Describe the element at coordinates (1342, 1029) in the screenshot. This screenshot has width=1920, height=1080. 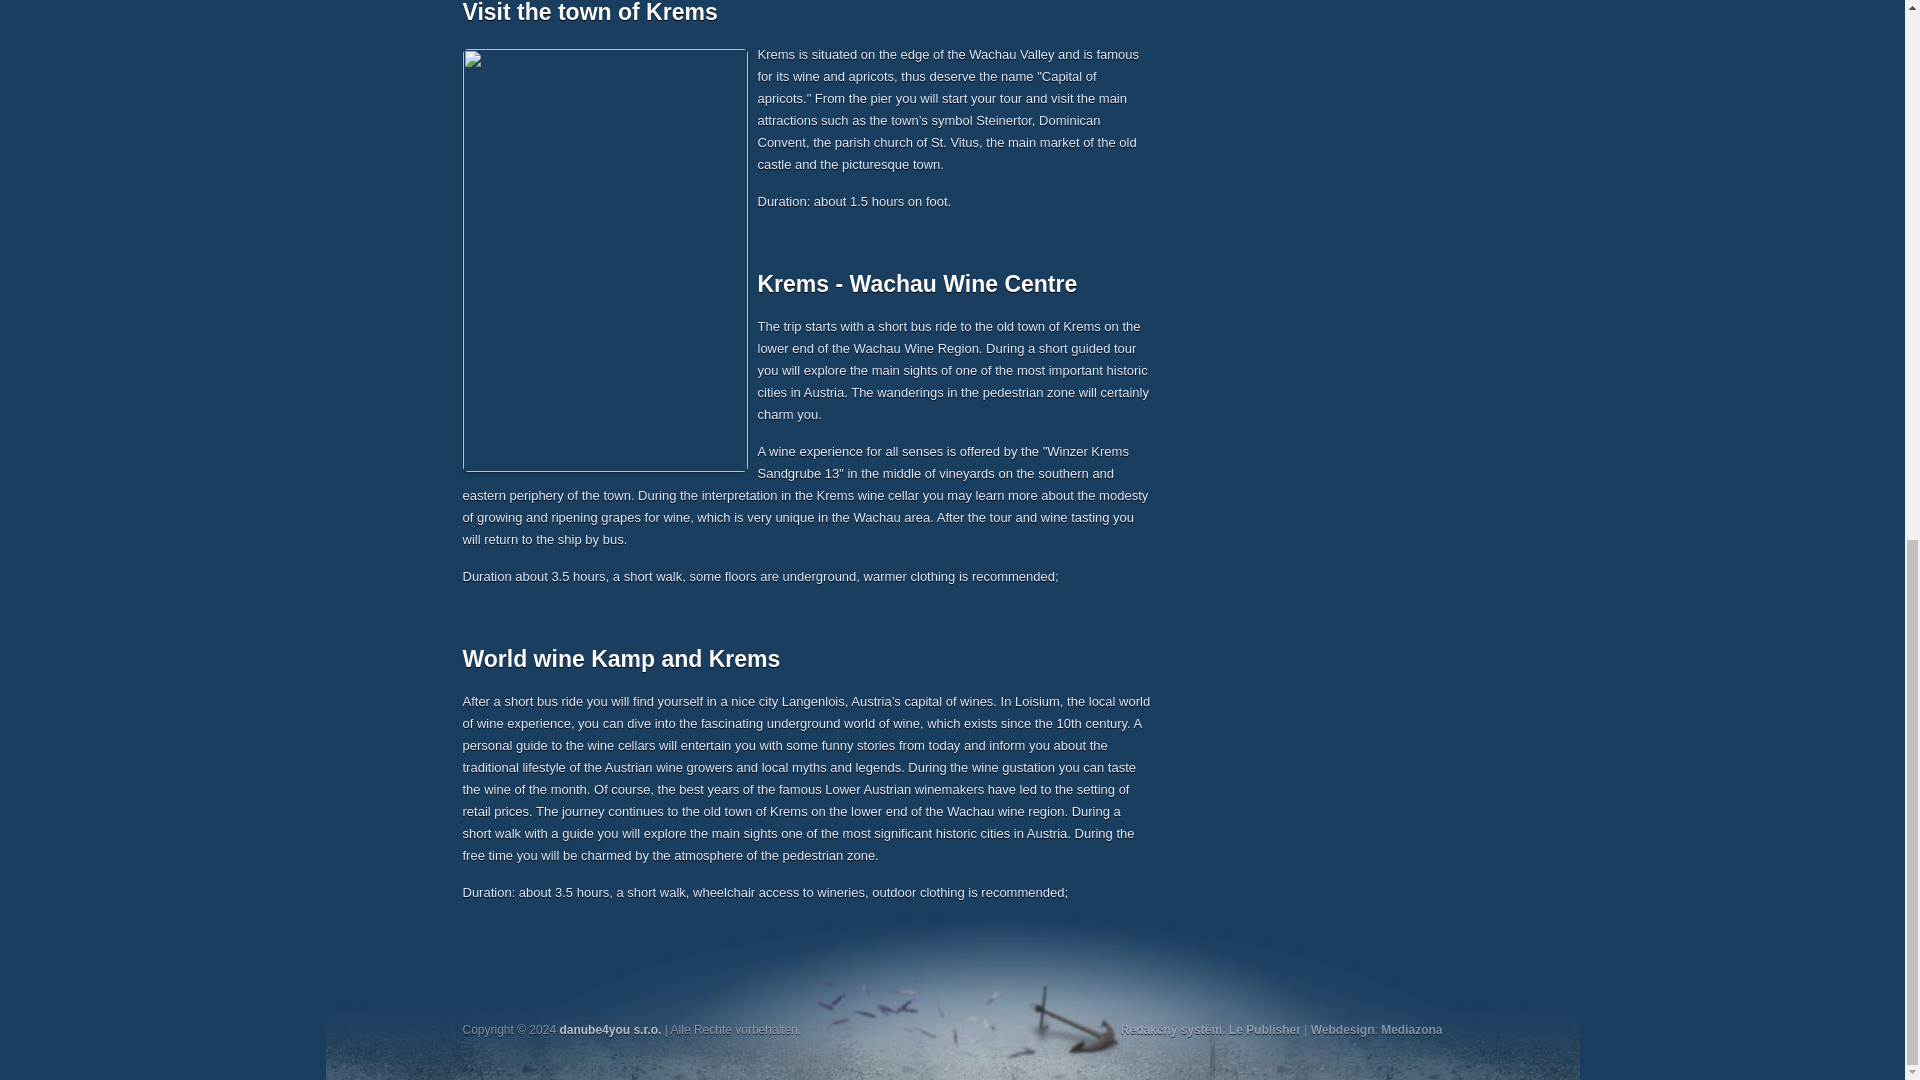
I see `Webdesign` at that location.